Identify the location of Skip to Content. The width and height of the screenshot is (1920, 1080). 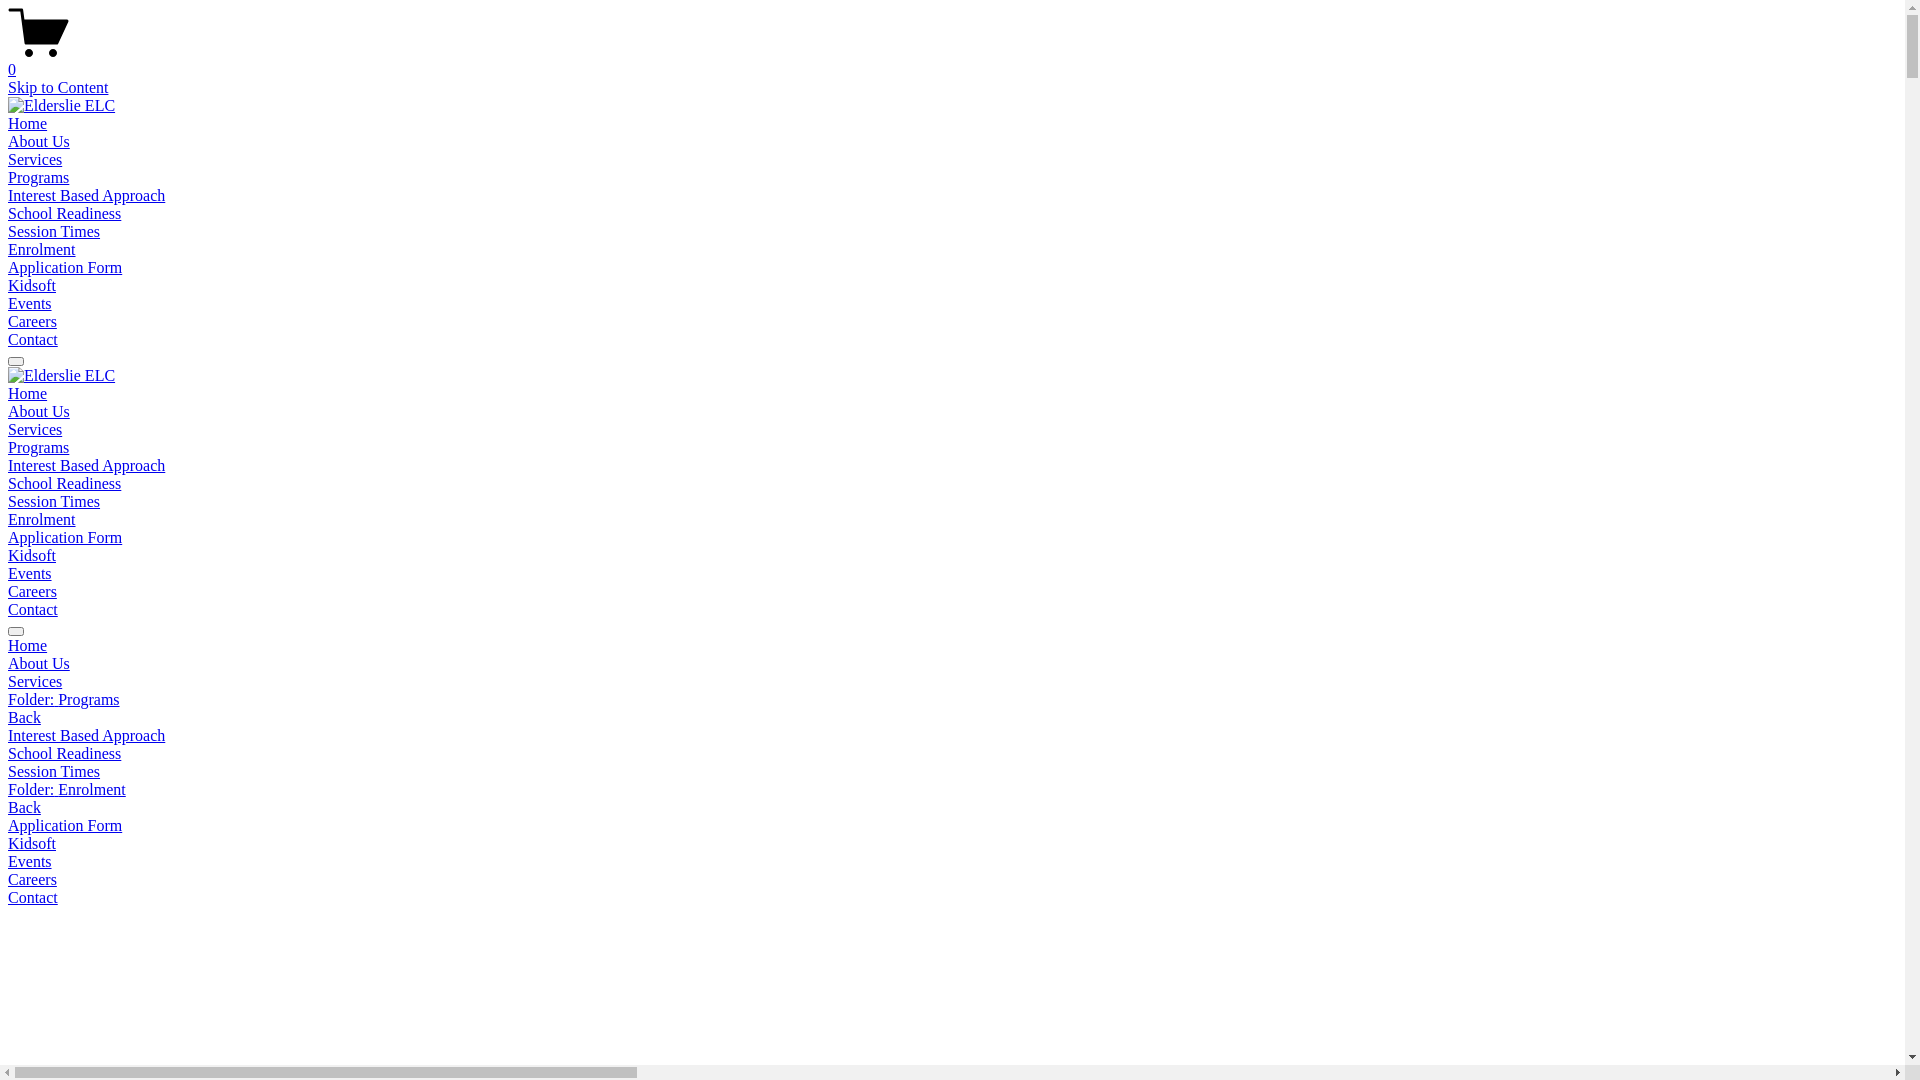
(58, 88).